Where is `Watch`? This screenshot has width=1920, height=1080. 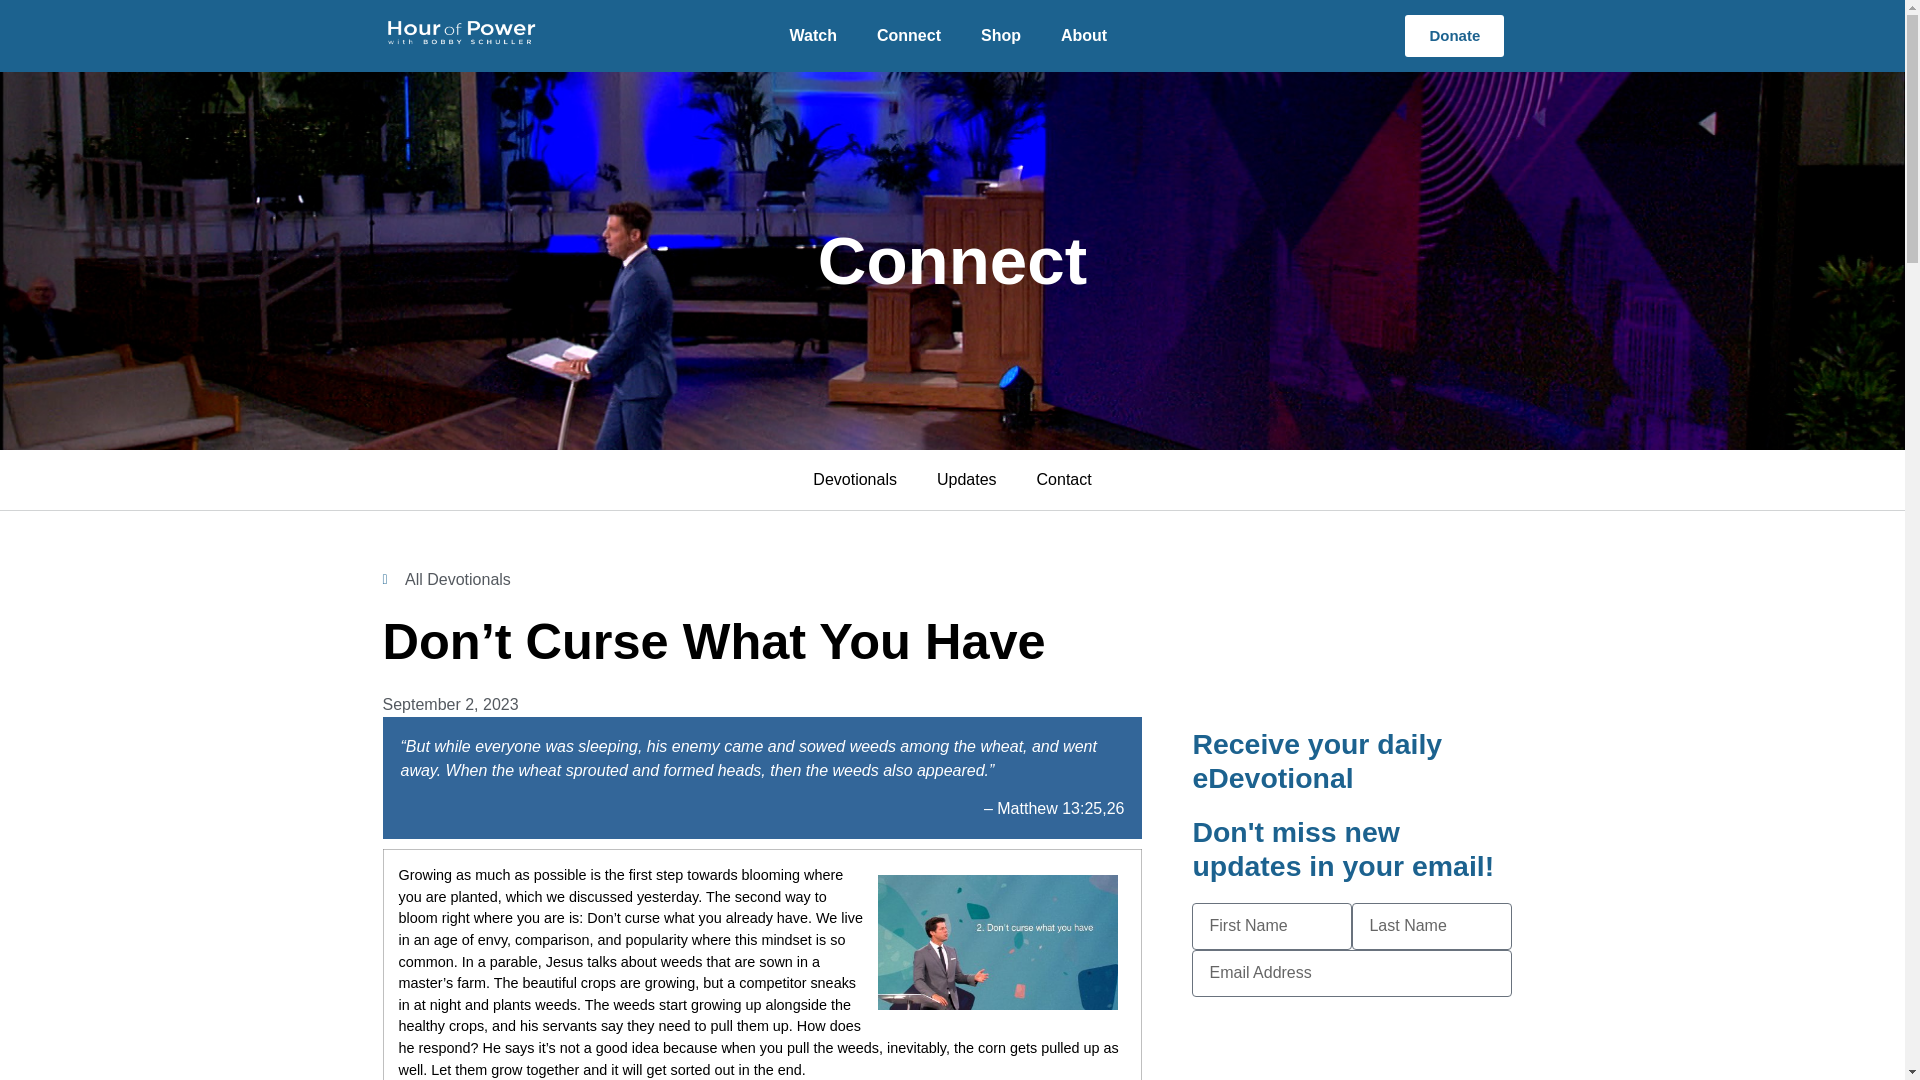
Watch is located at coordinates (812, 35).